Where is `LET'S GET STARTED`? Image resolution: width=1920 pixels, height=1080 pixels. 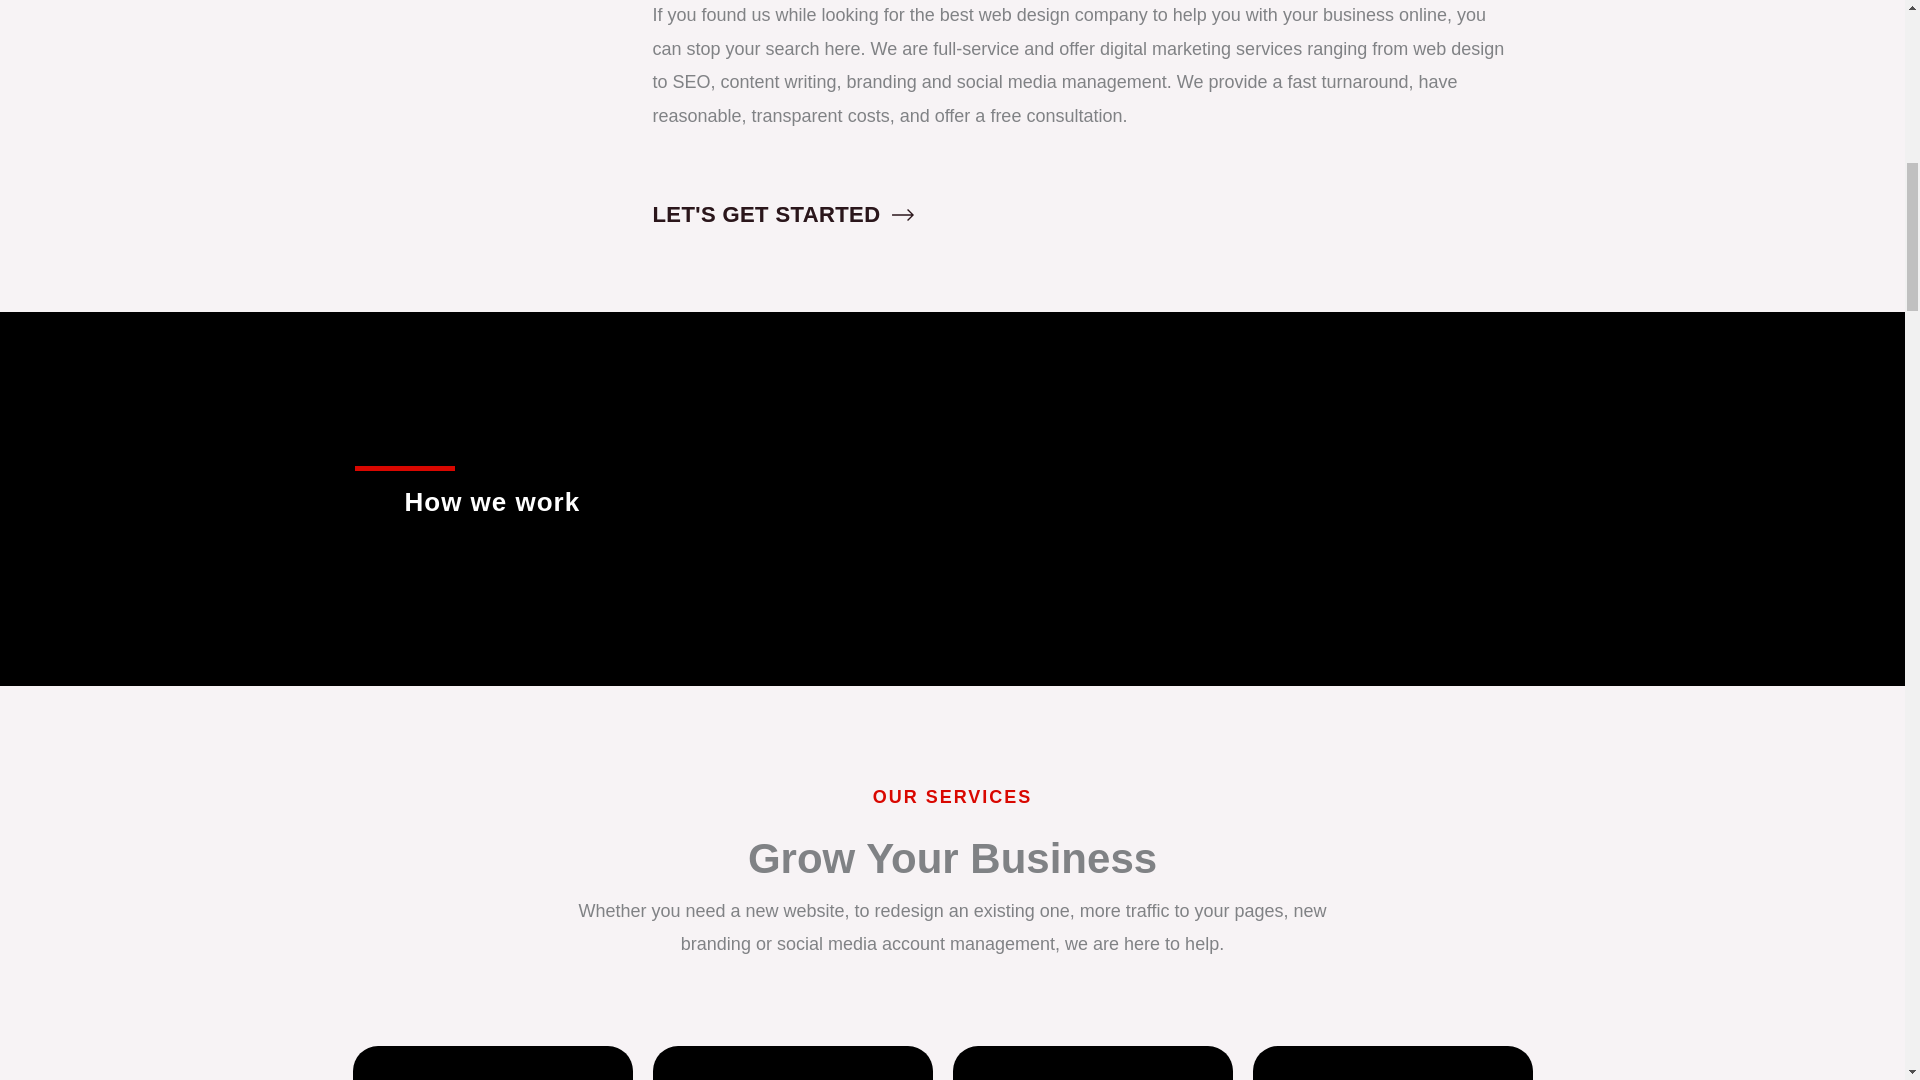
LET'S GET STARTED is located at coordinates (782, 217).